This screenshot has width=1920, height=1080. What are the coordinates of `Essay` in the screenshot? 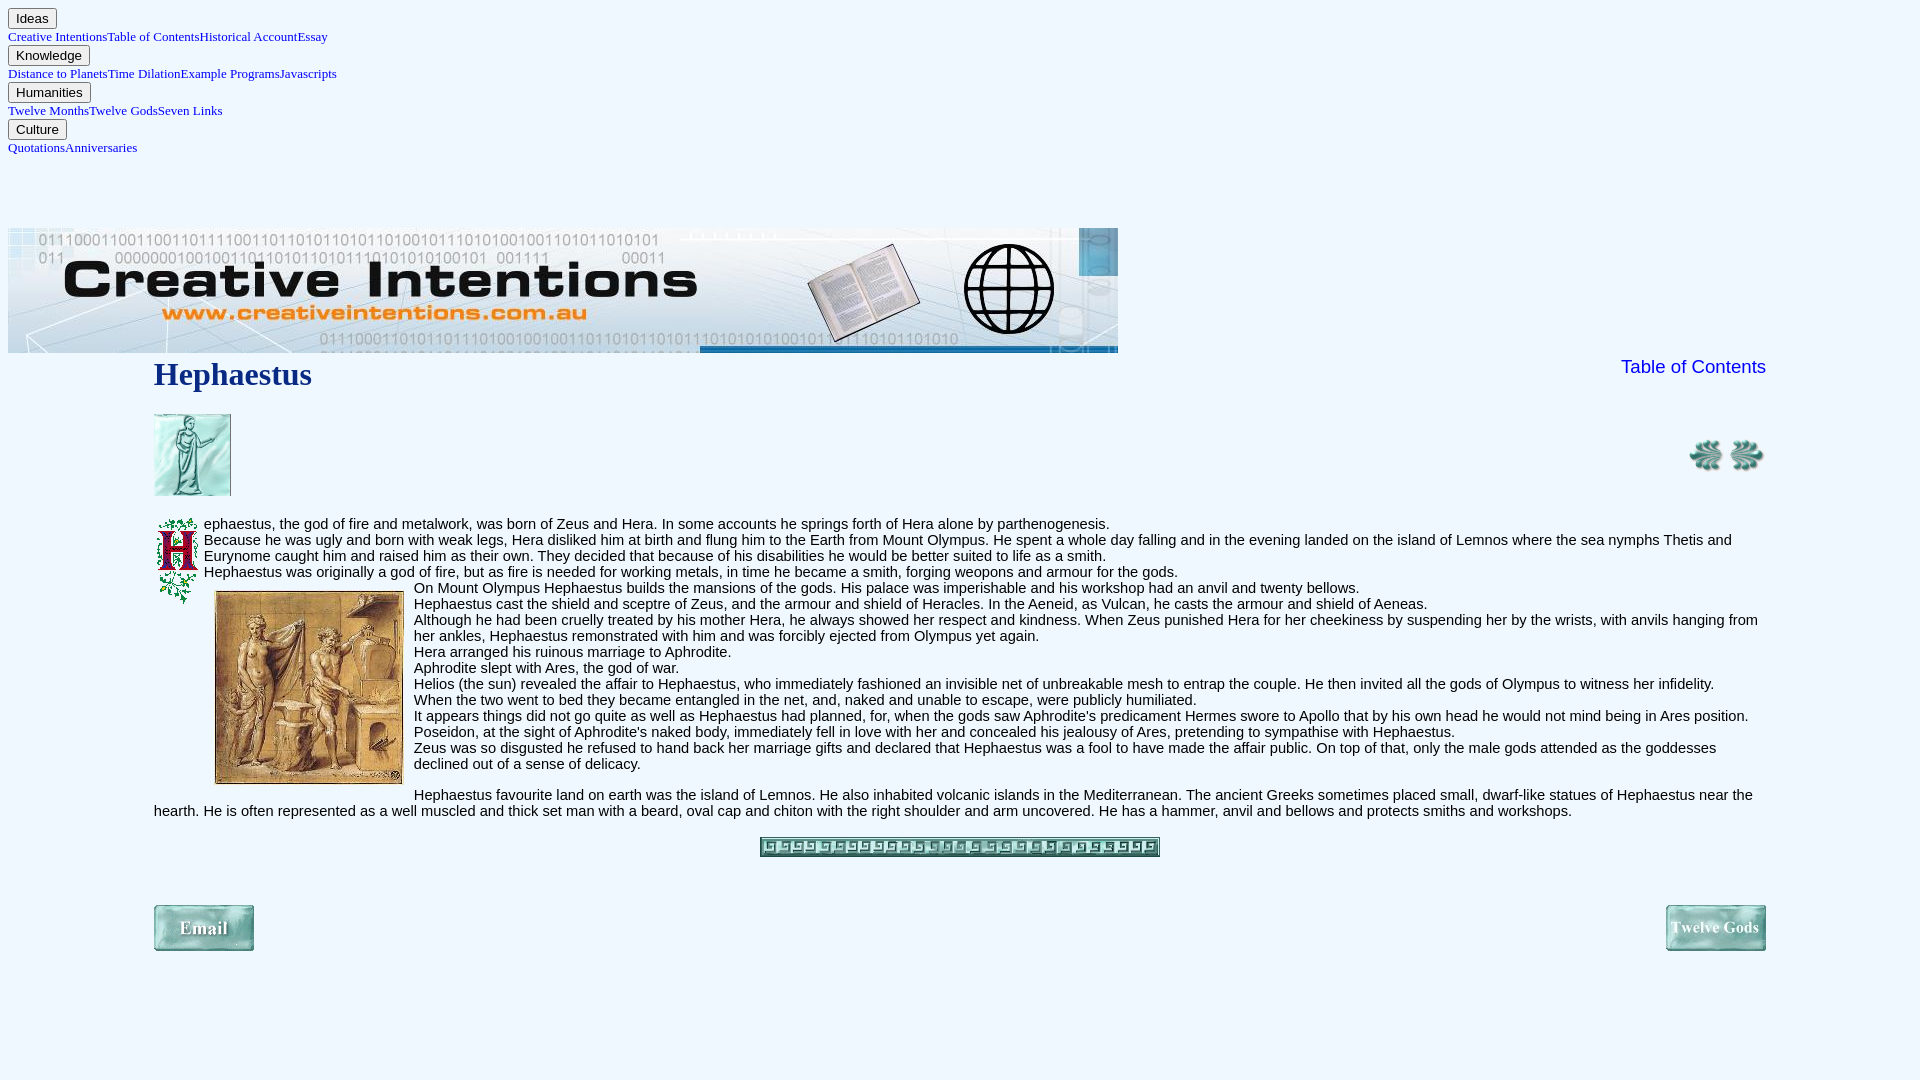 It's located at (312, 36).